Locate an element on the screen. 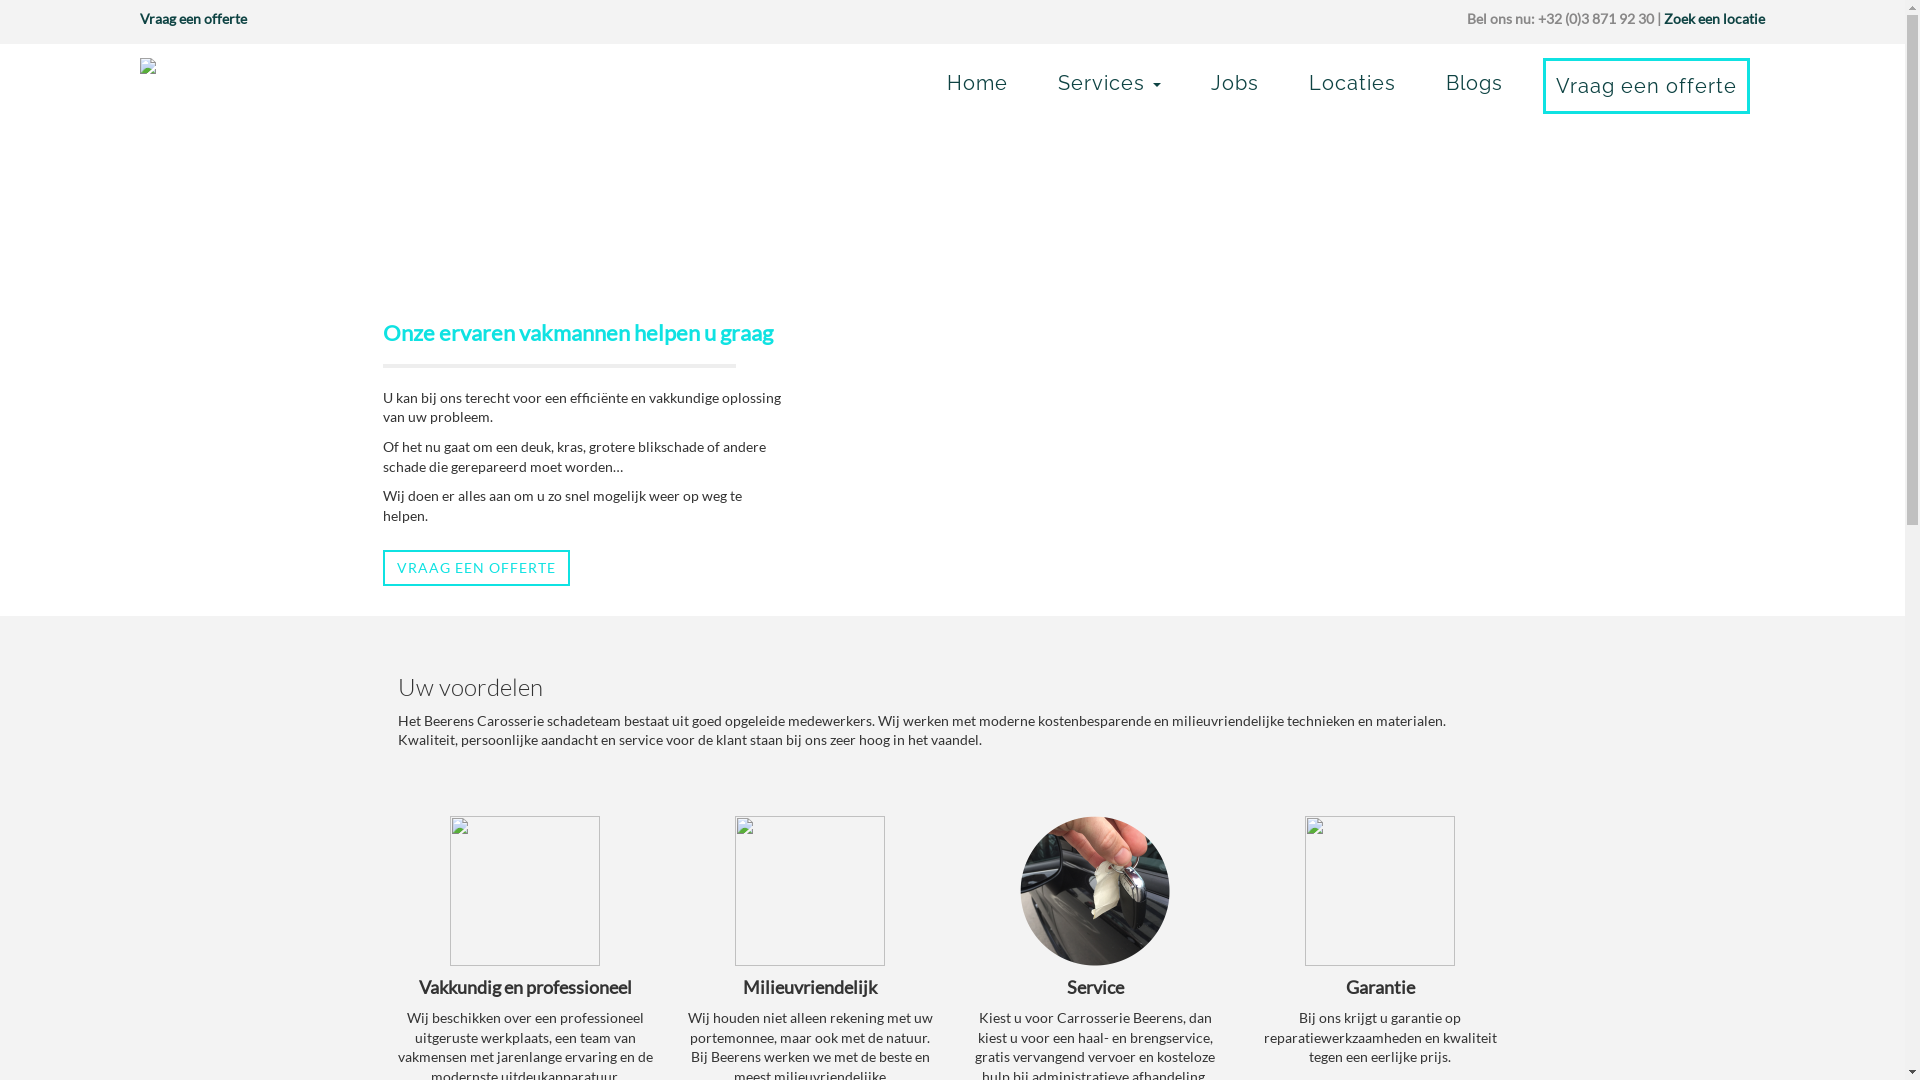  Services is located at coordinates (1110, 83).